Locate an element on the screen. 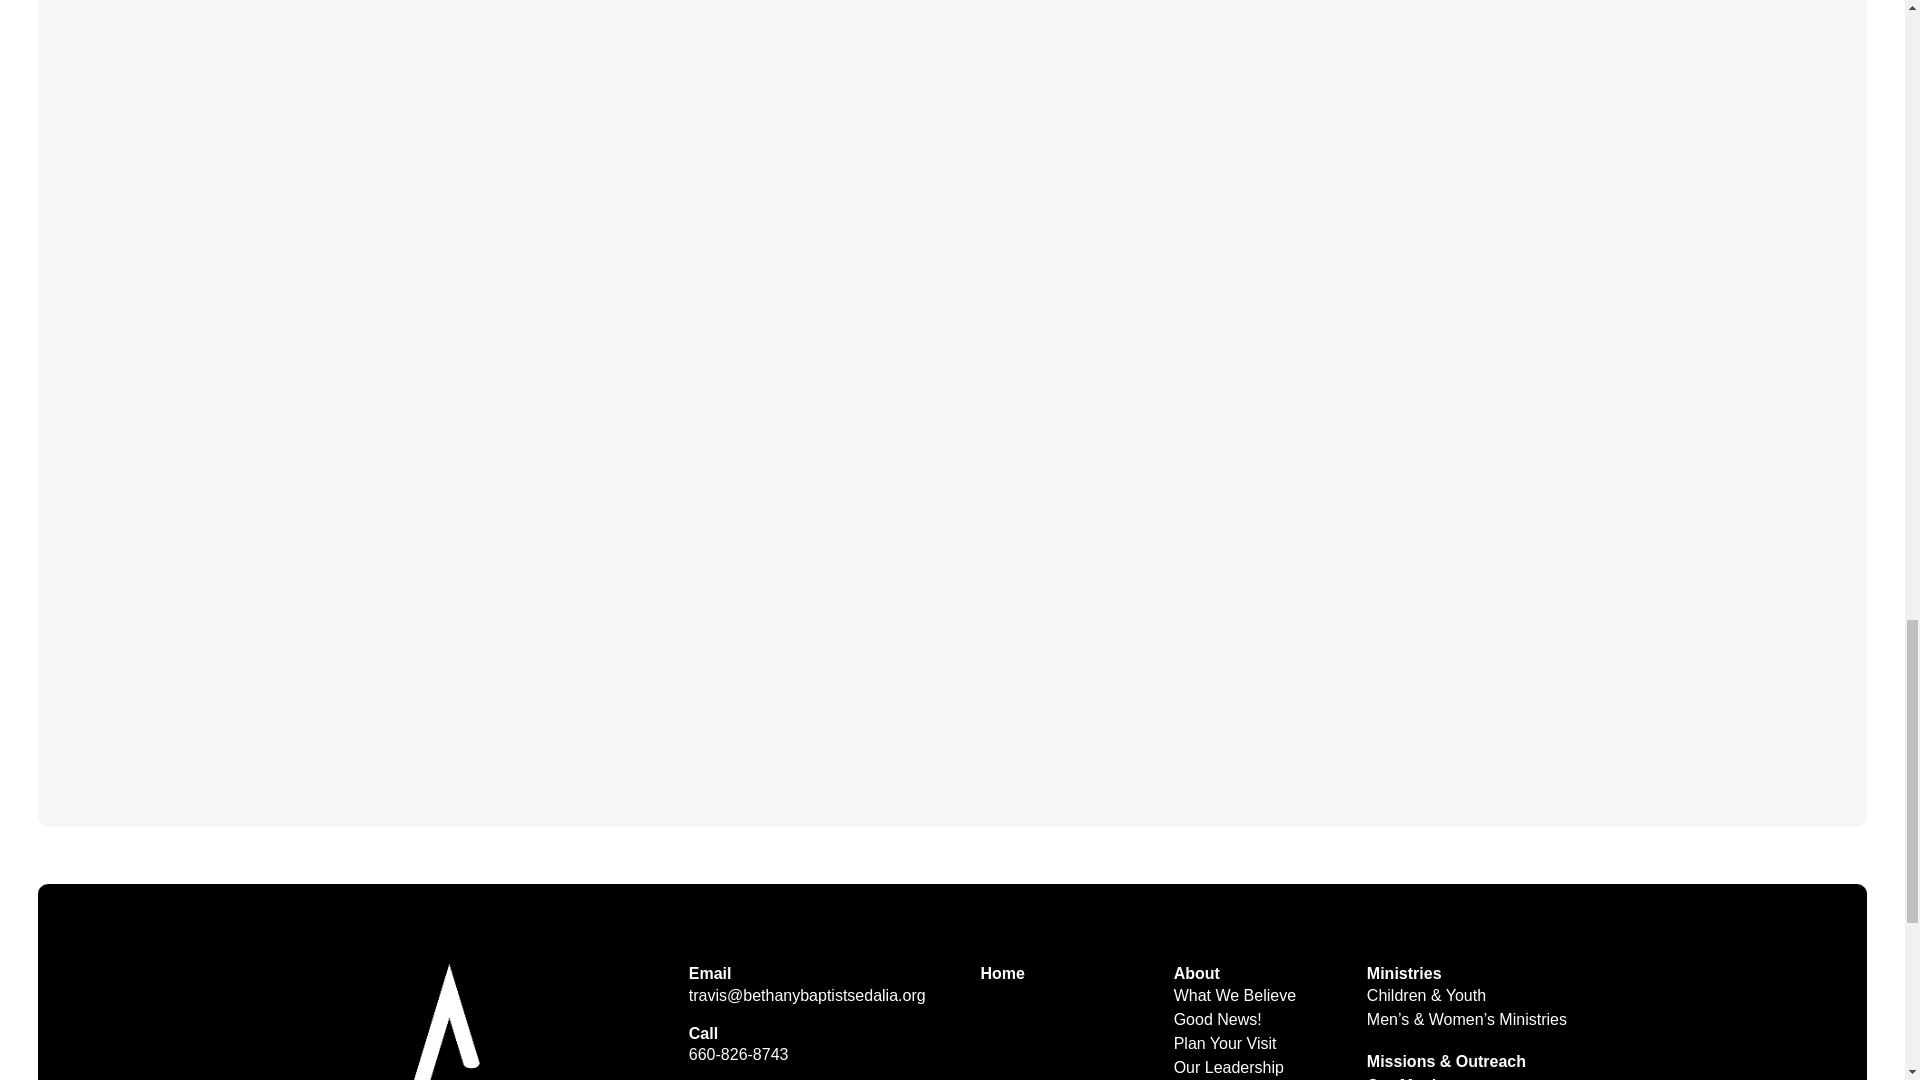  About is located at coordinates (1206, 972).